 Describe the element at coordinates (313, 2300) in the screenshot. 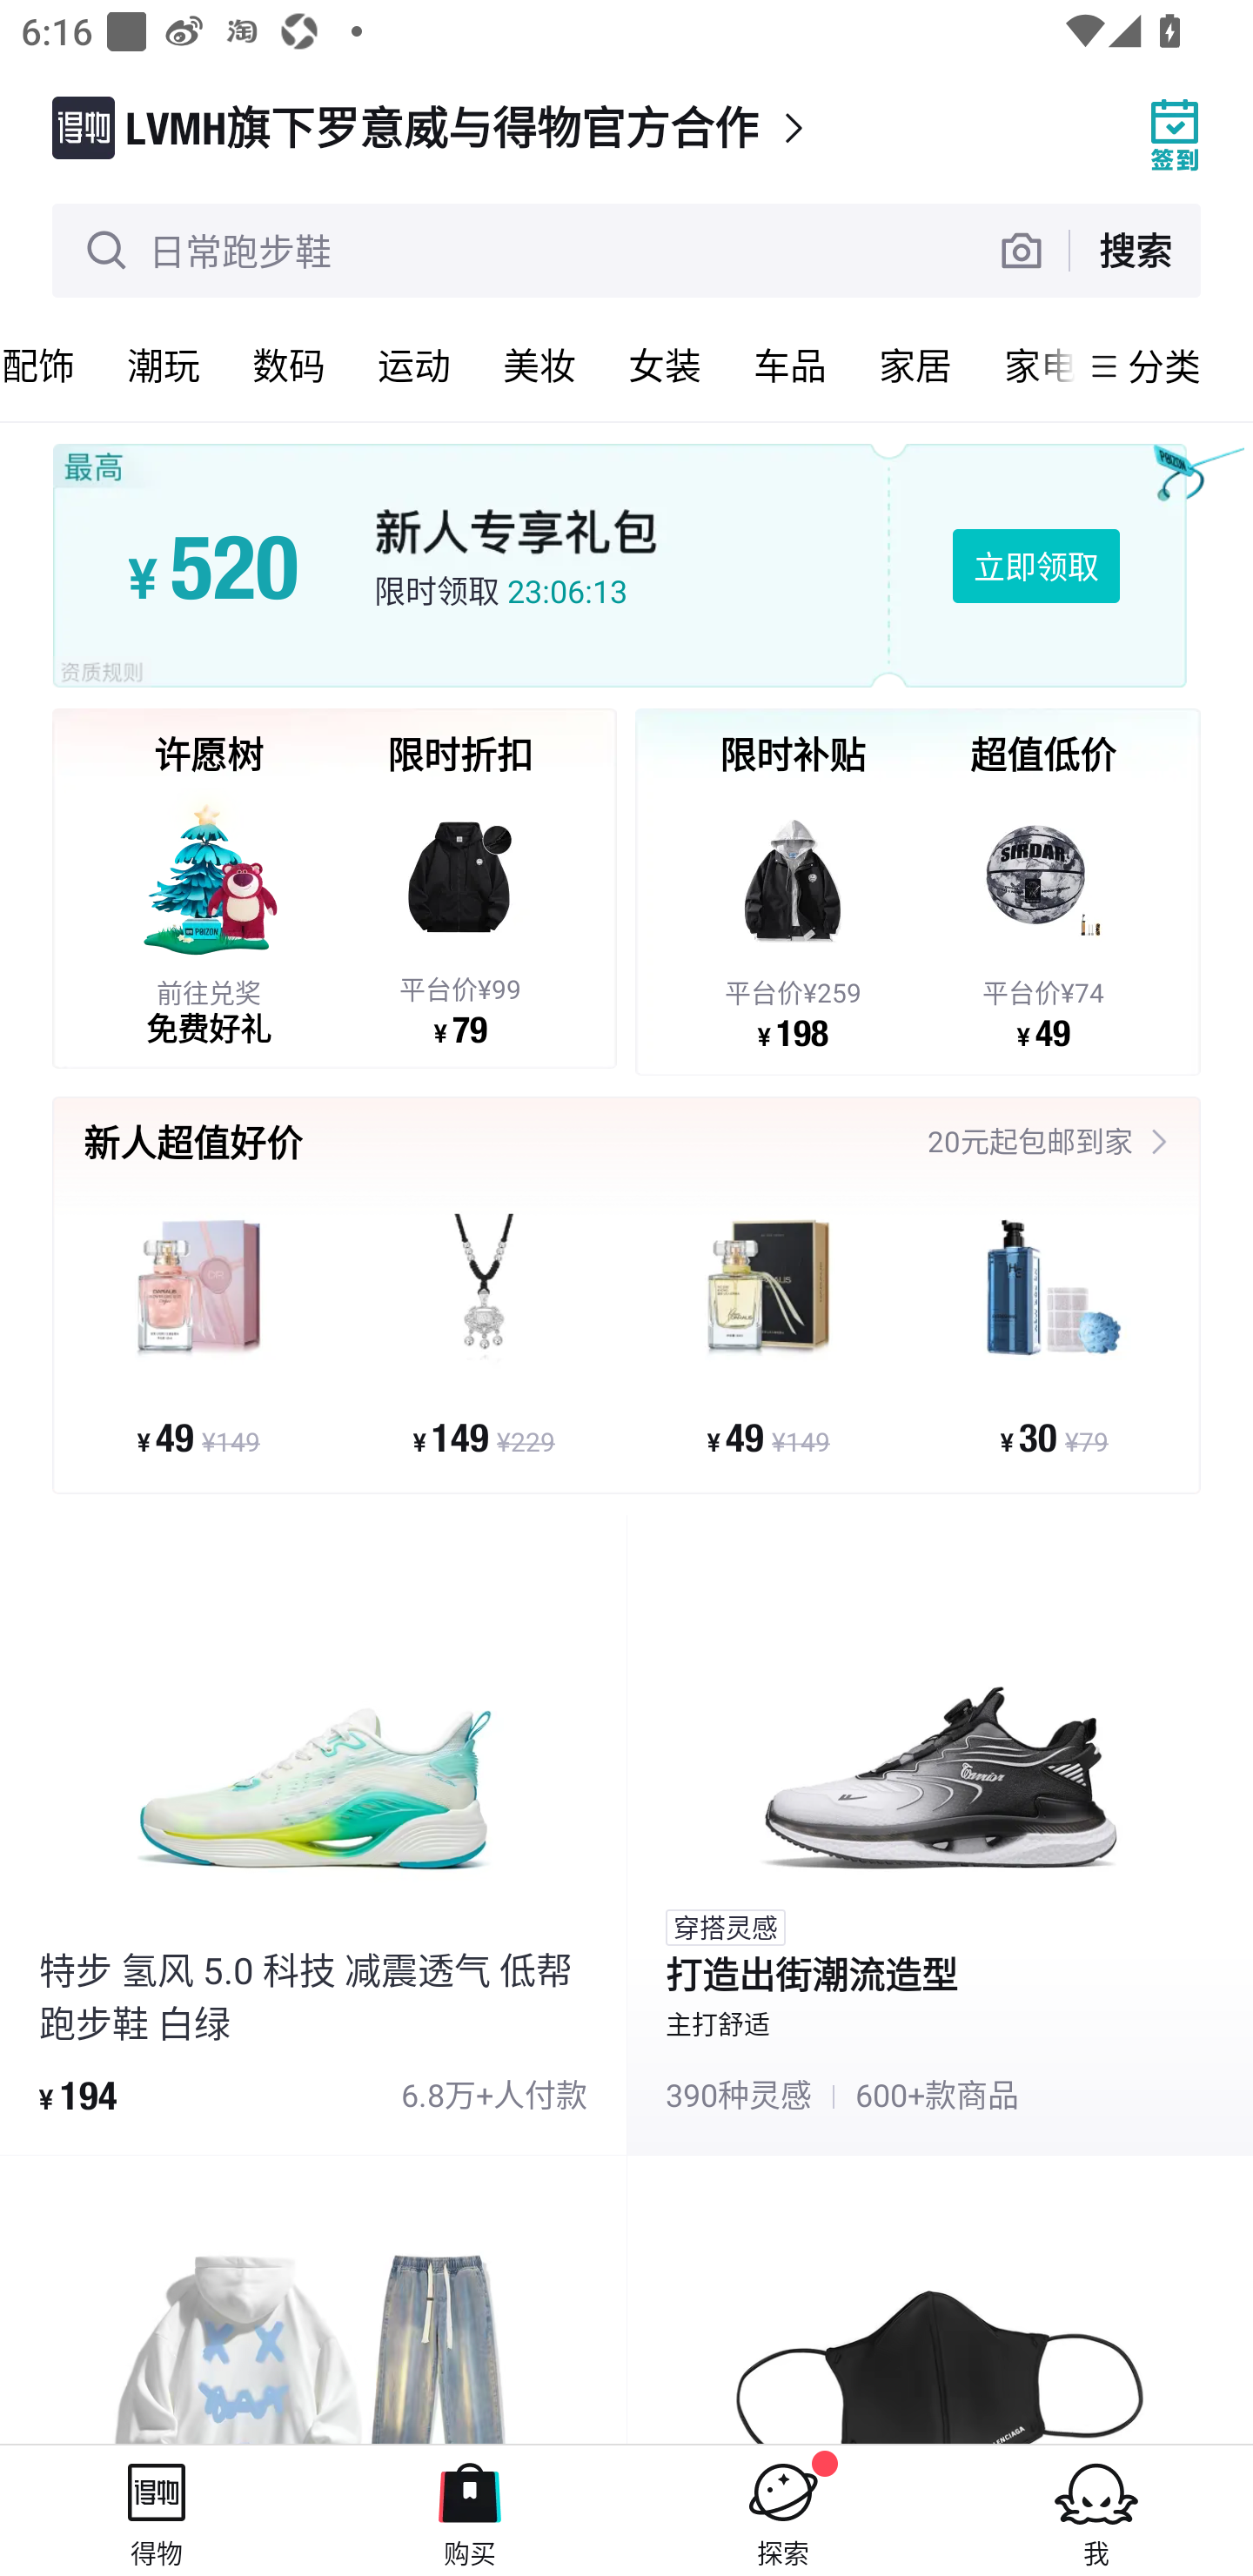

I see `product_item` at that location.